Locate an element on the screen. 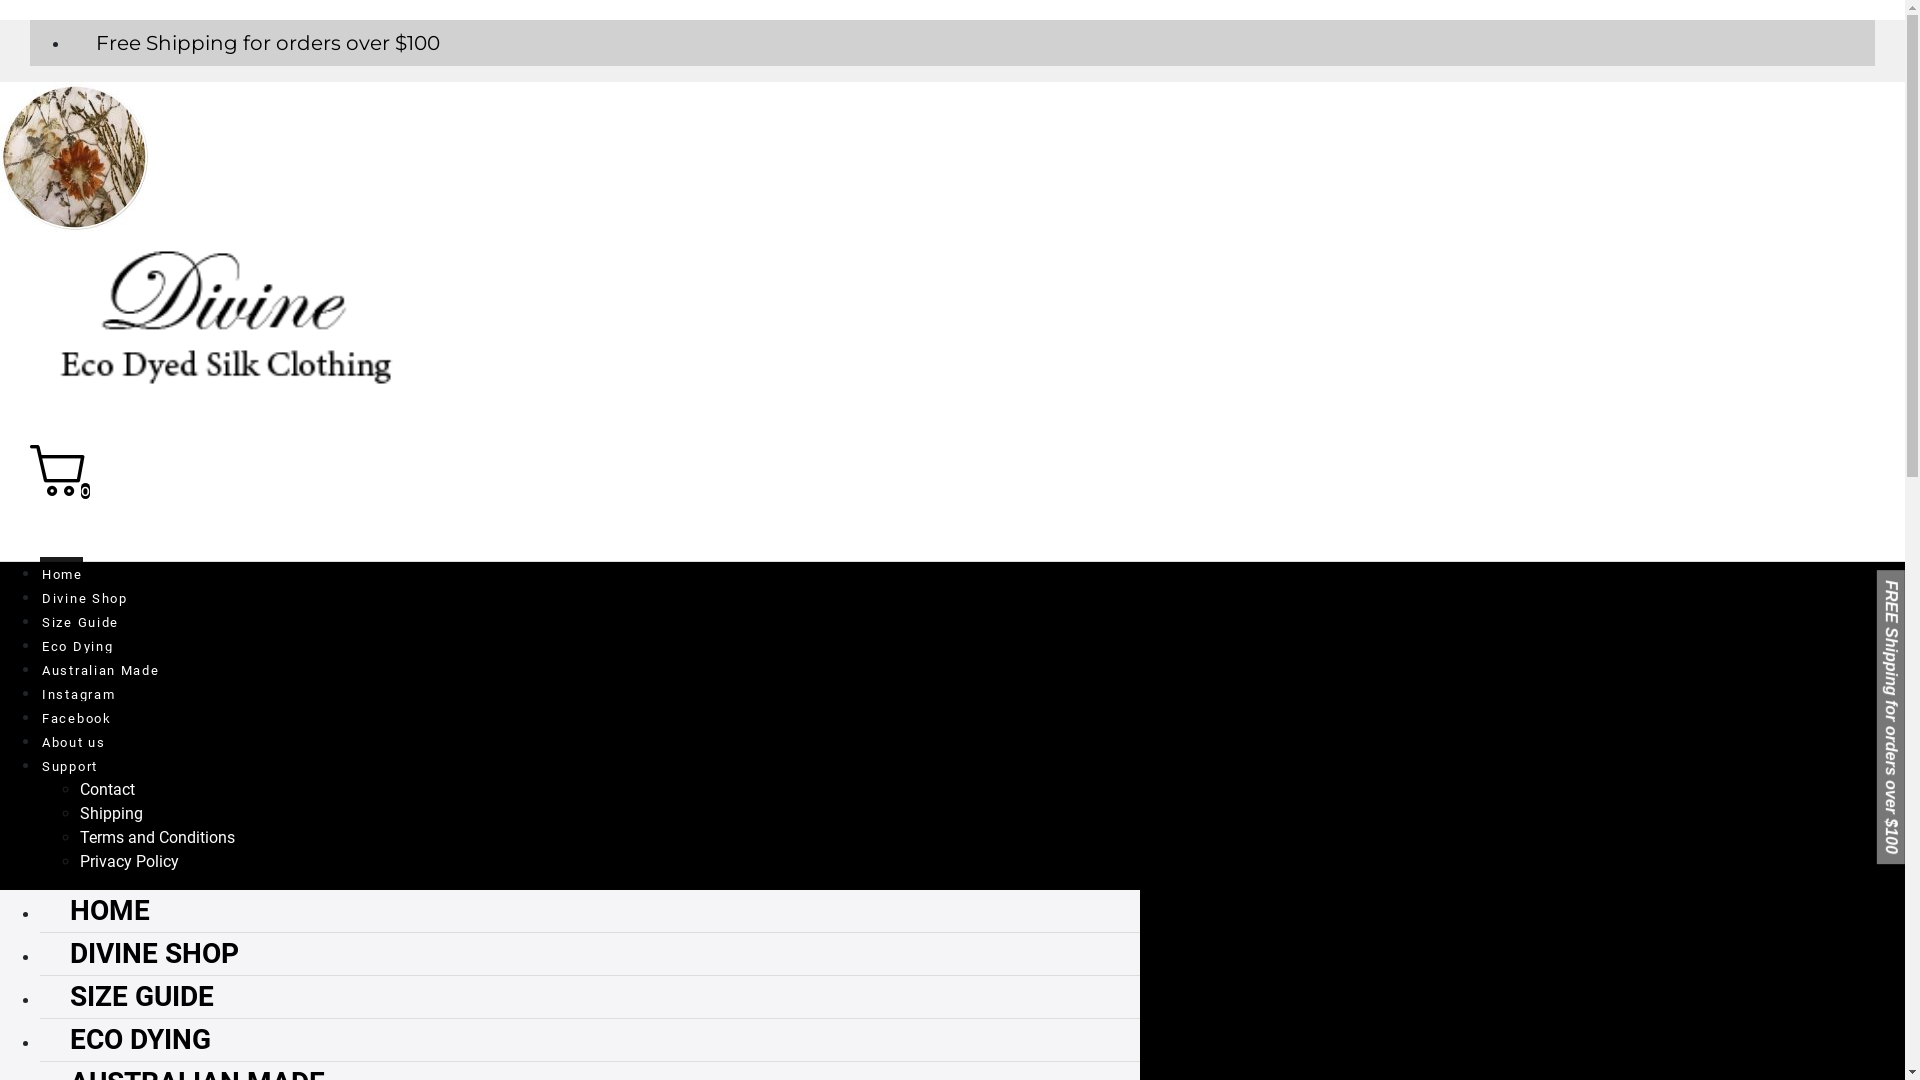  Terms and Conditions is located at coordinates (158, 838).